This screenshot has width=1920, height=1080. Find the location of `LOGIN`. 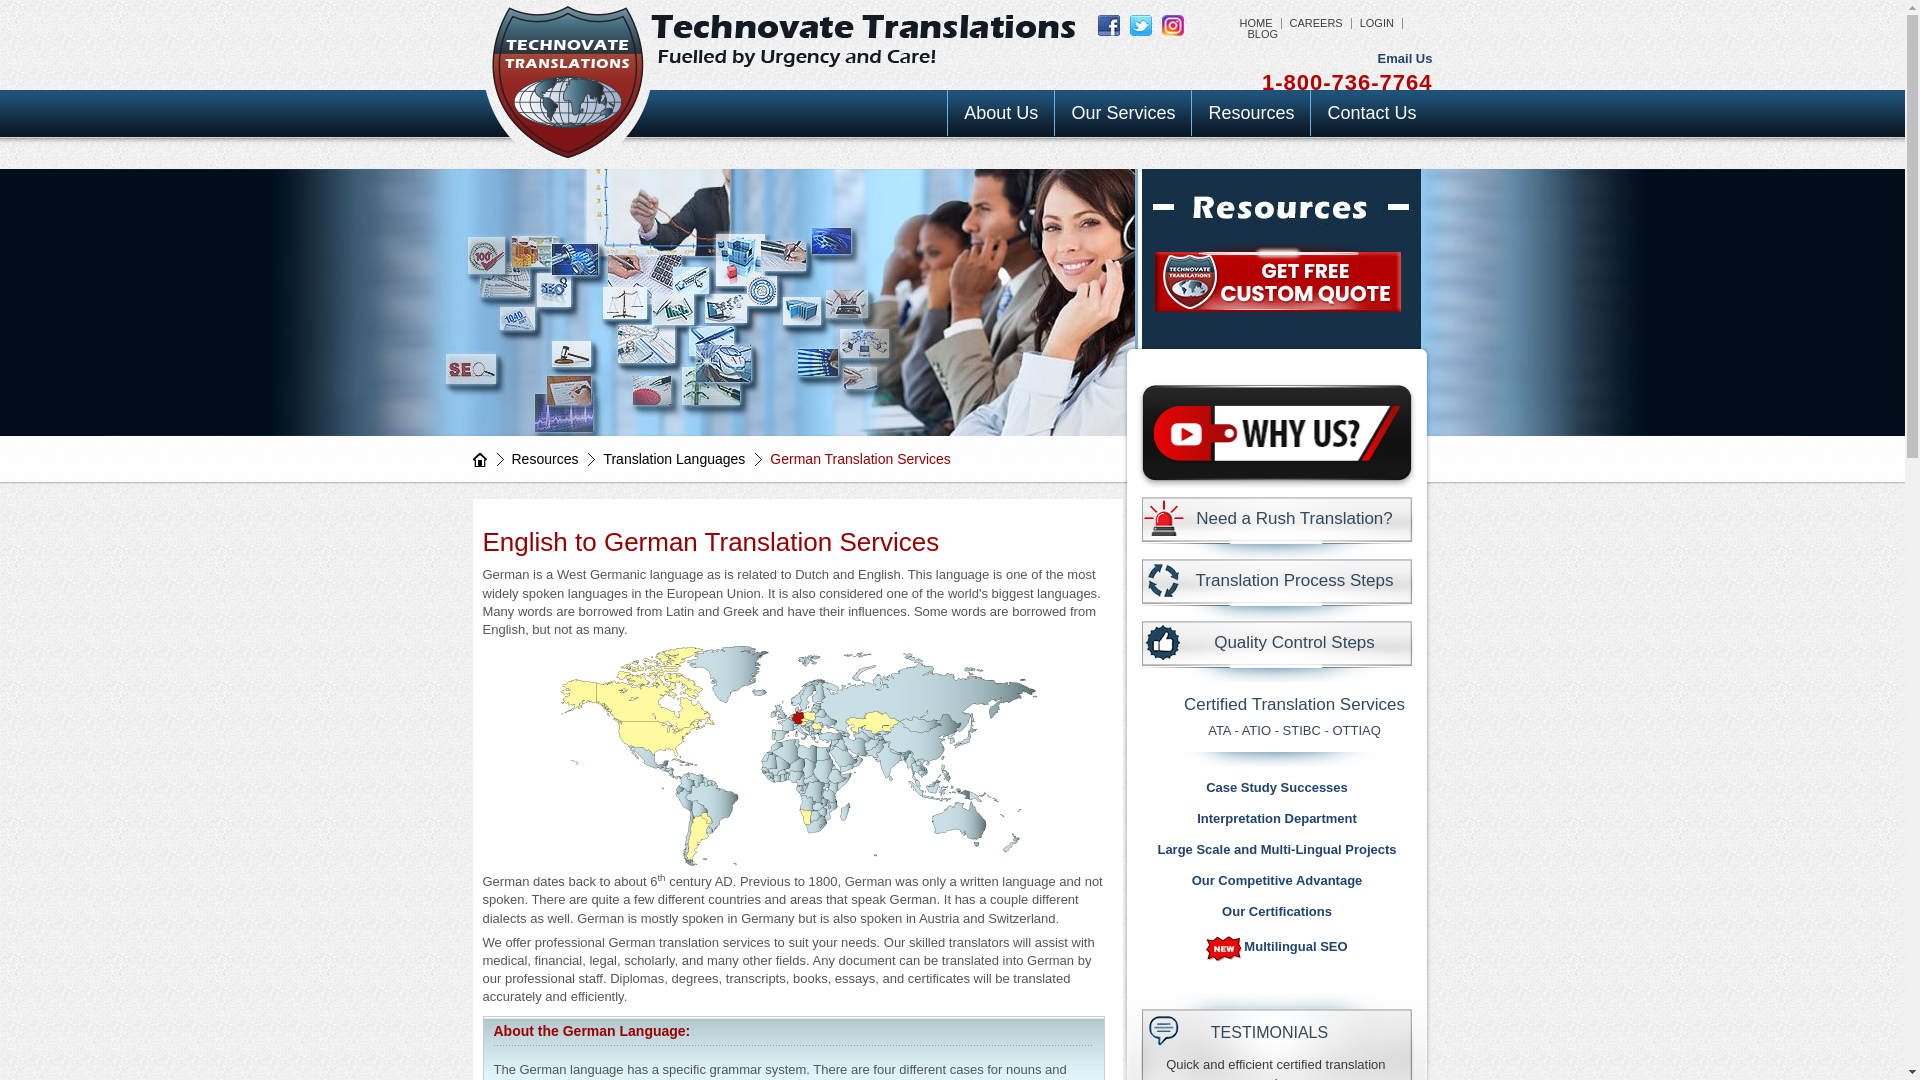

LOGIN is located at coordinates (1376, 23).